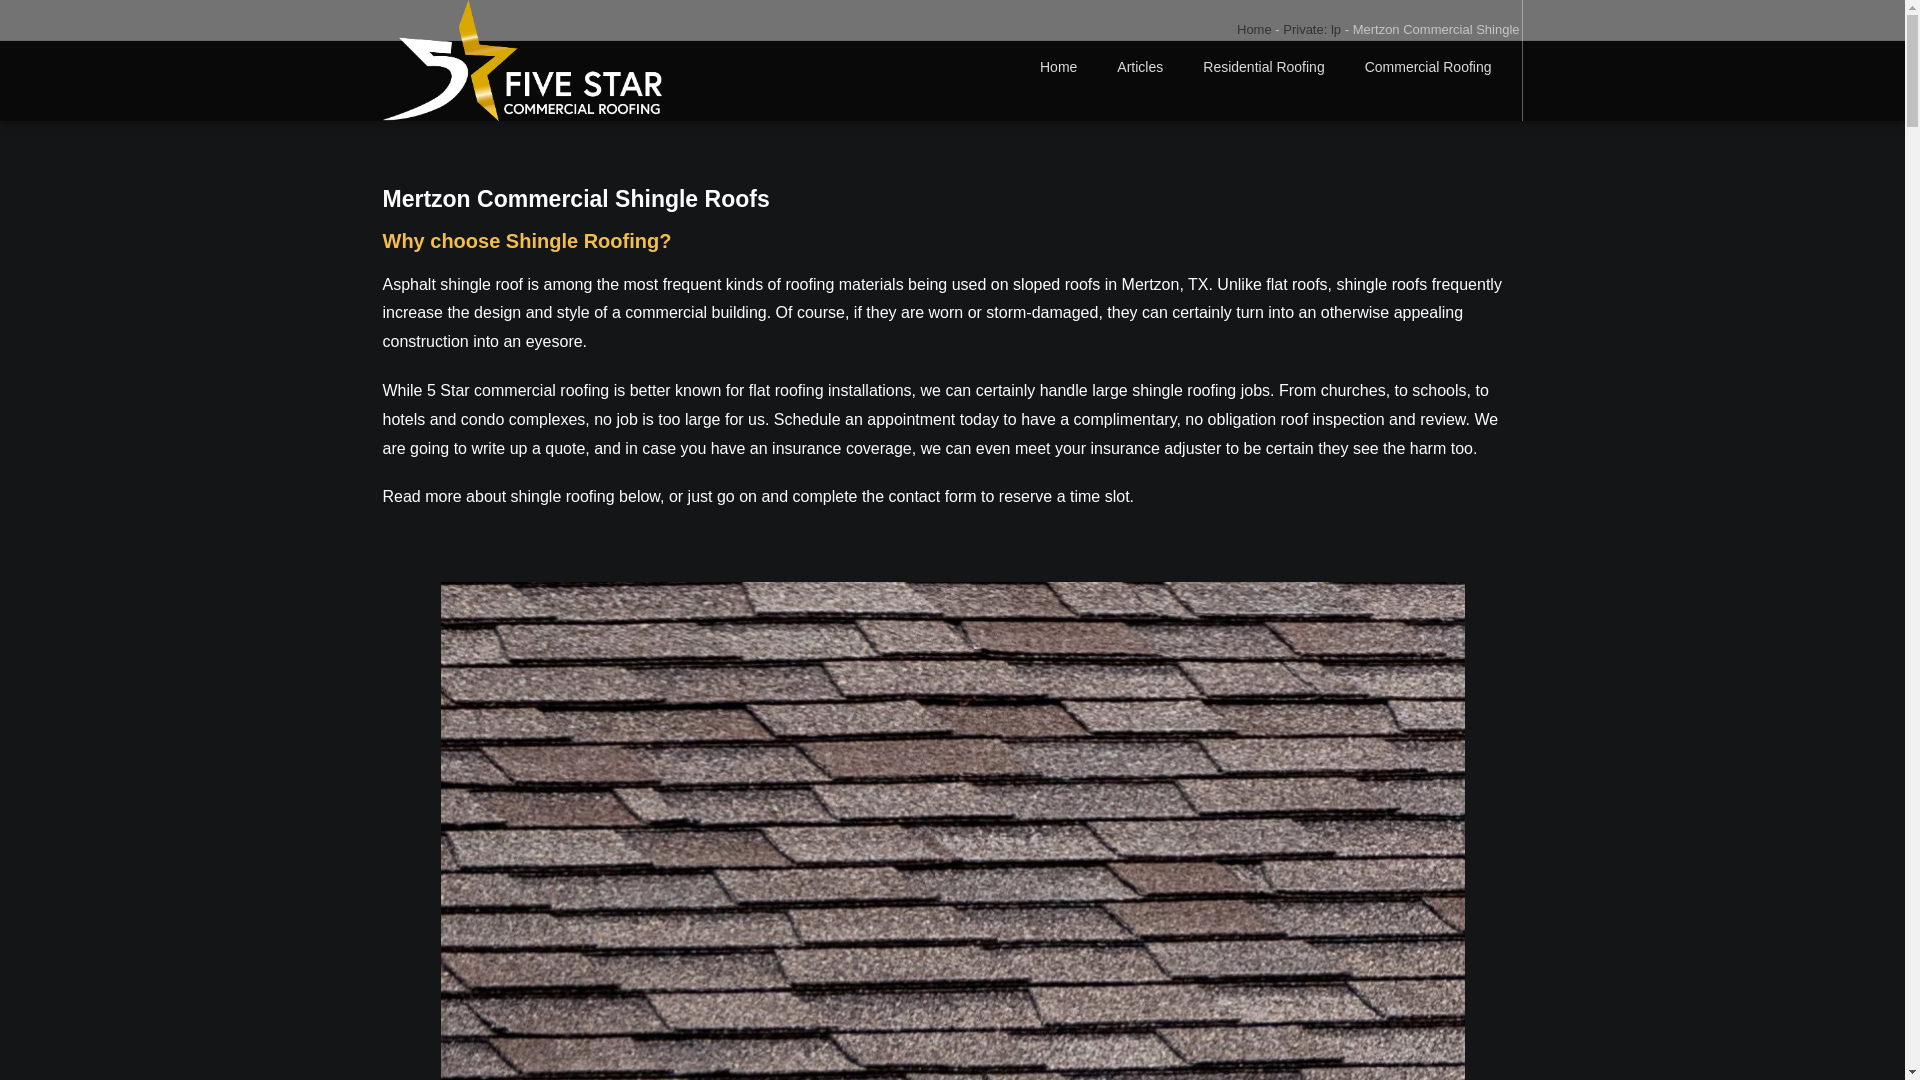 Image resolution: width=1920 pixels, height=1080 pixels. What do you see at coordinates (1254, 28) in the screenshot?
I see `Home` at bounding box center [1254, 28].